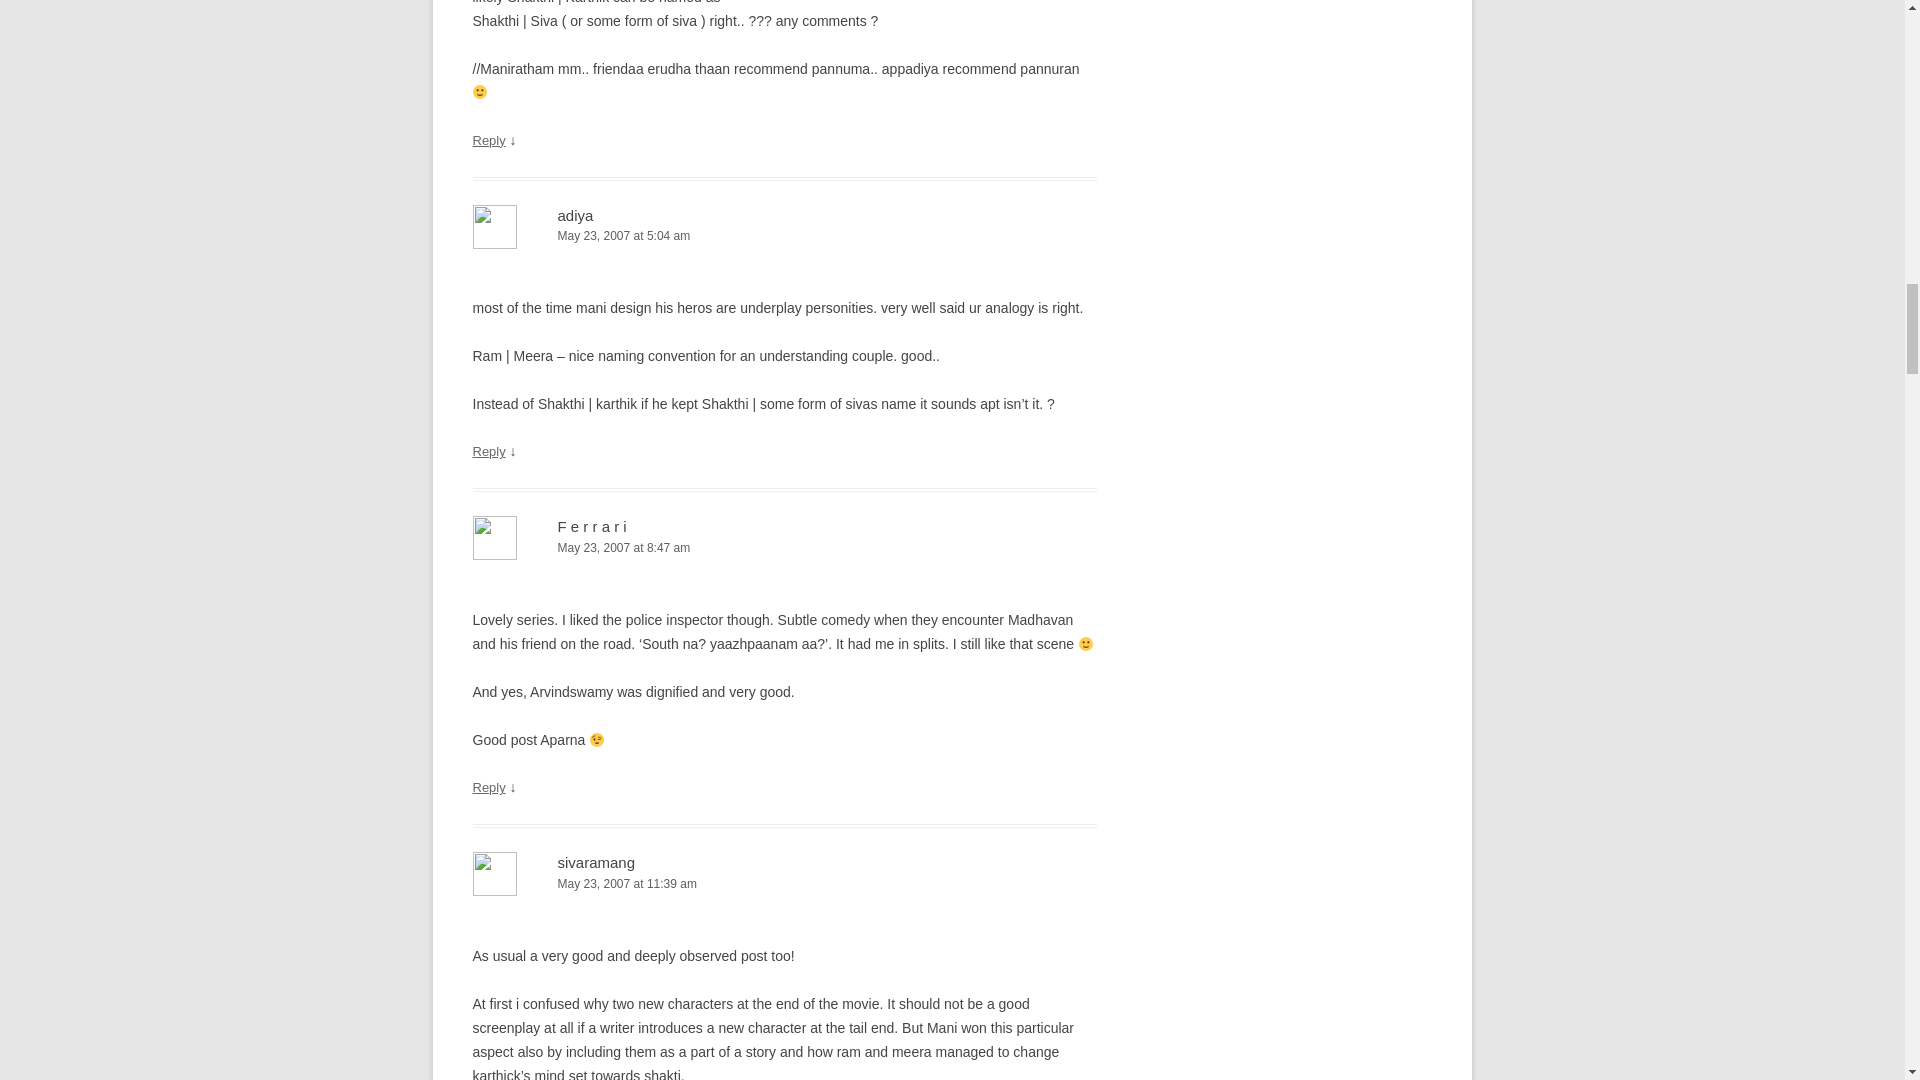 This screenshot has width=1920, height=1080. Describe the element at coordinates (784, 548) in the screenshot. I see `May 23, 2007 at 8:47 am` at that location.